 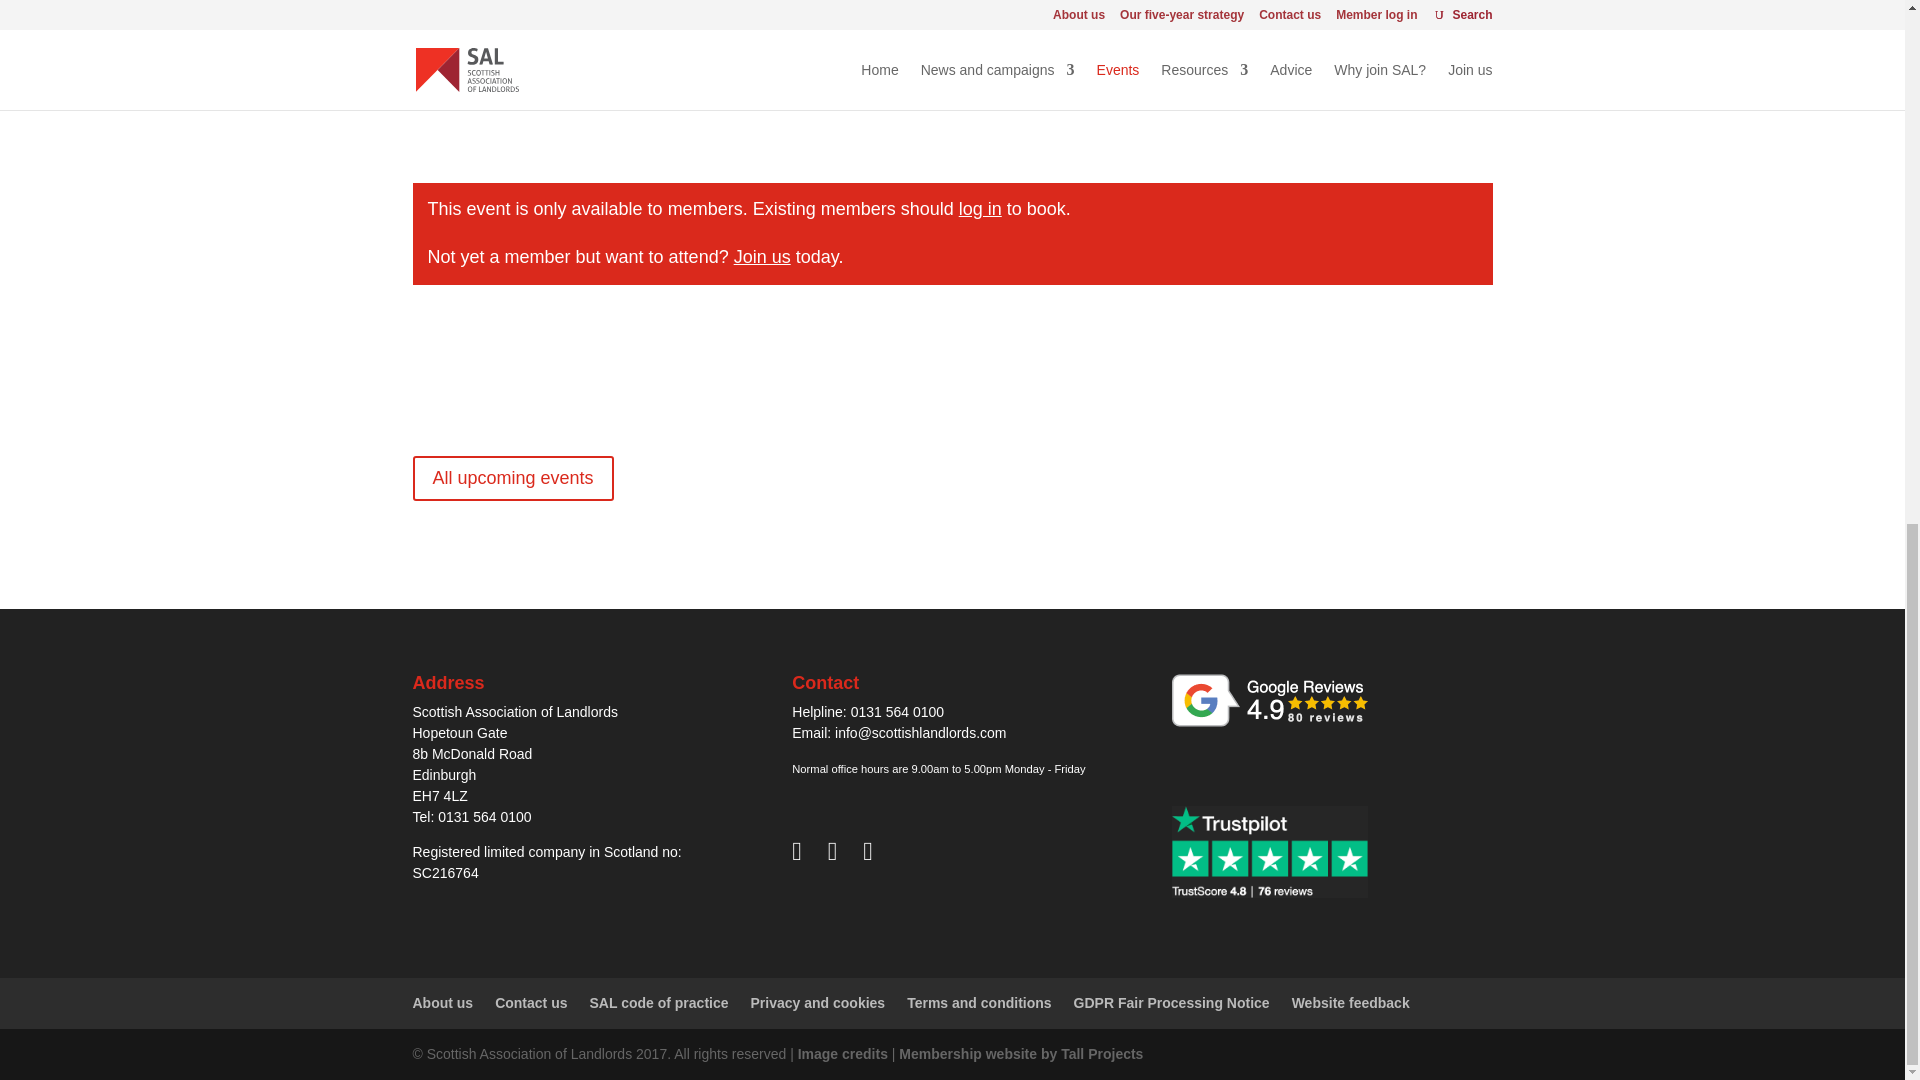 I want to click on About us, so click(x=442, y=1002).